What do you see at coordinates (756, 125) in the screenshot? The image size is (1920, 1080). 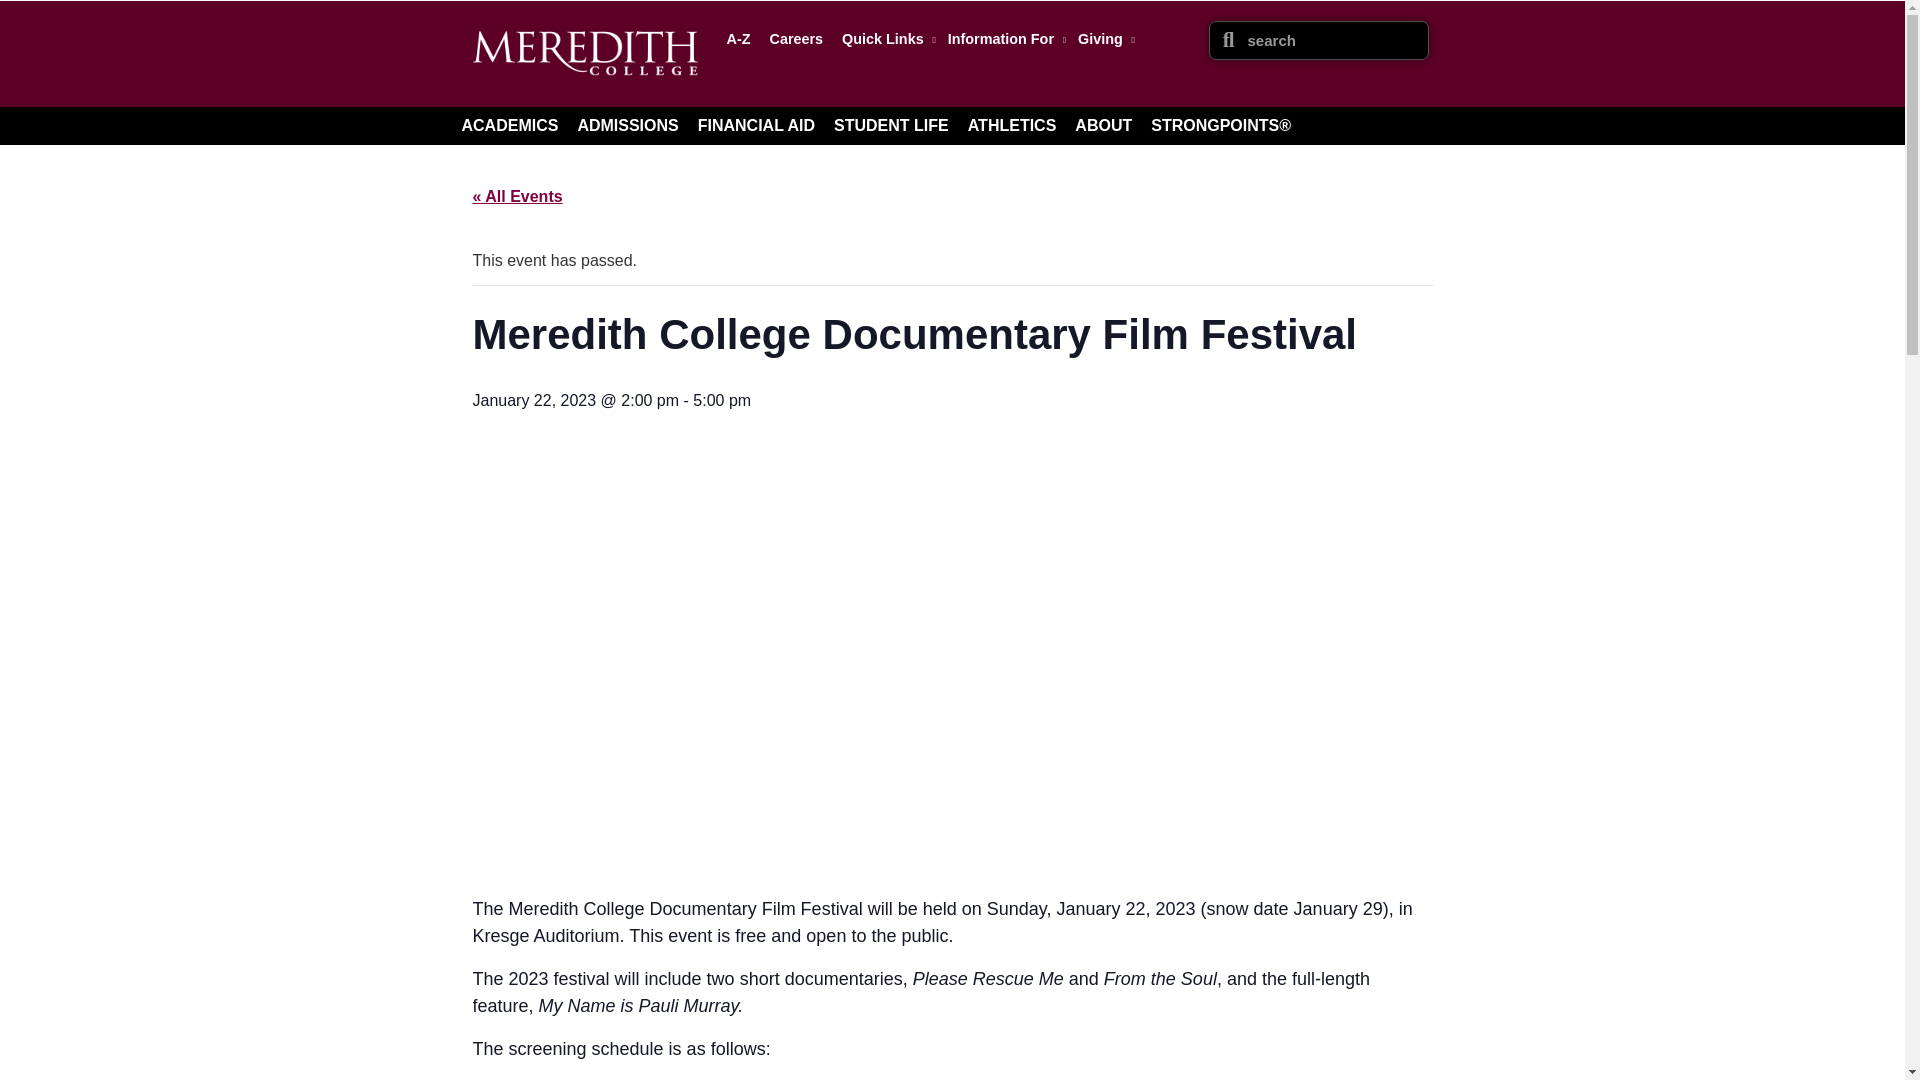 I see `FINANCIAL AID` at bounding box center [756, 125].